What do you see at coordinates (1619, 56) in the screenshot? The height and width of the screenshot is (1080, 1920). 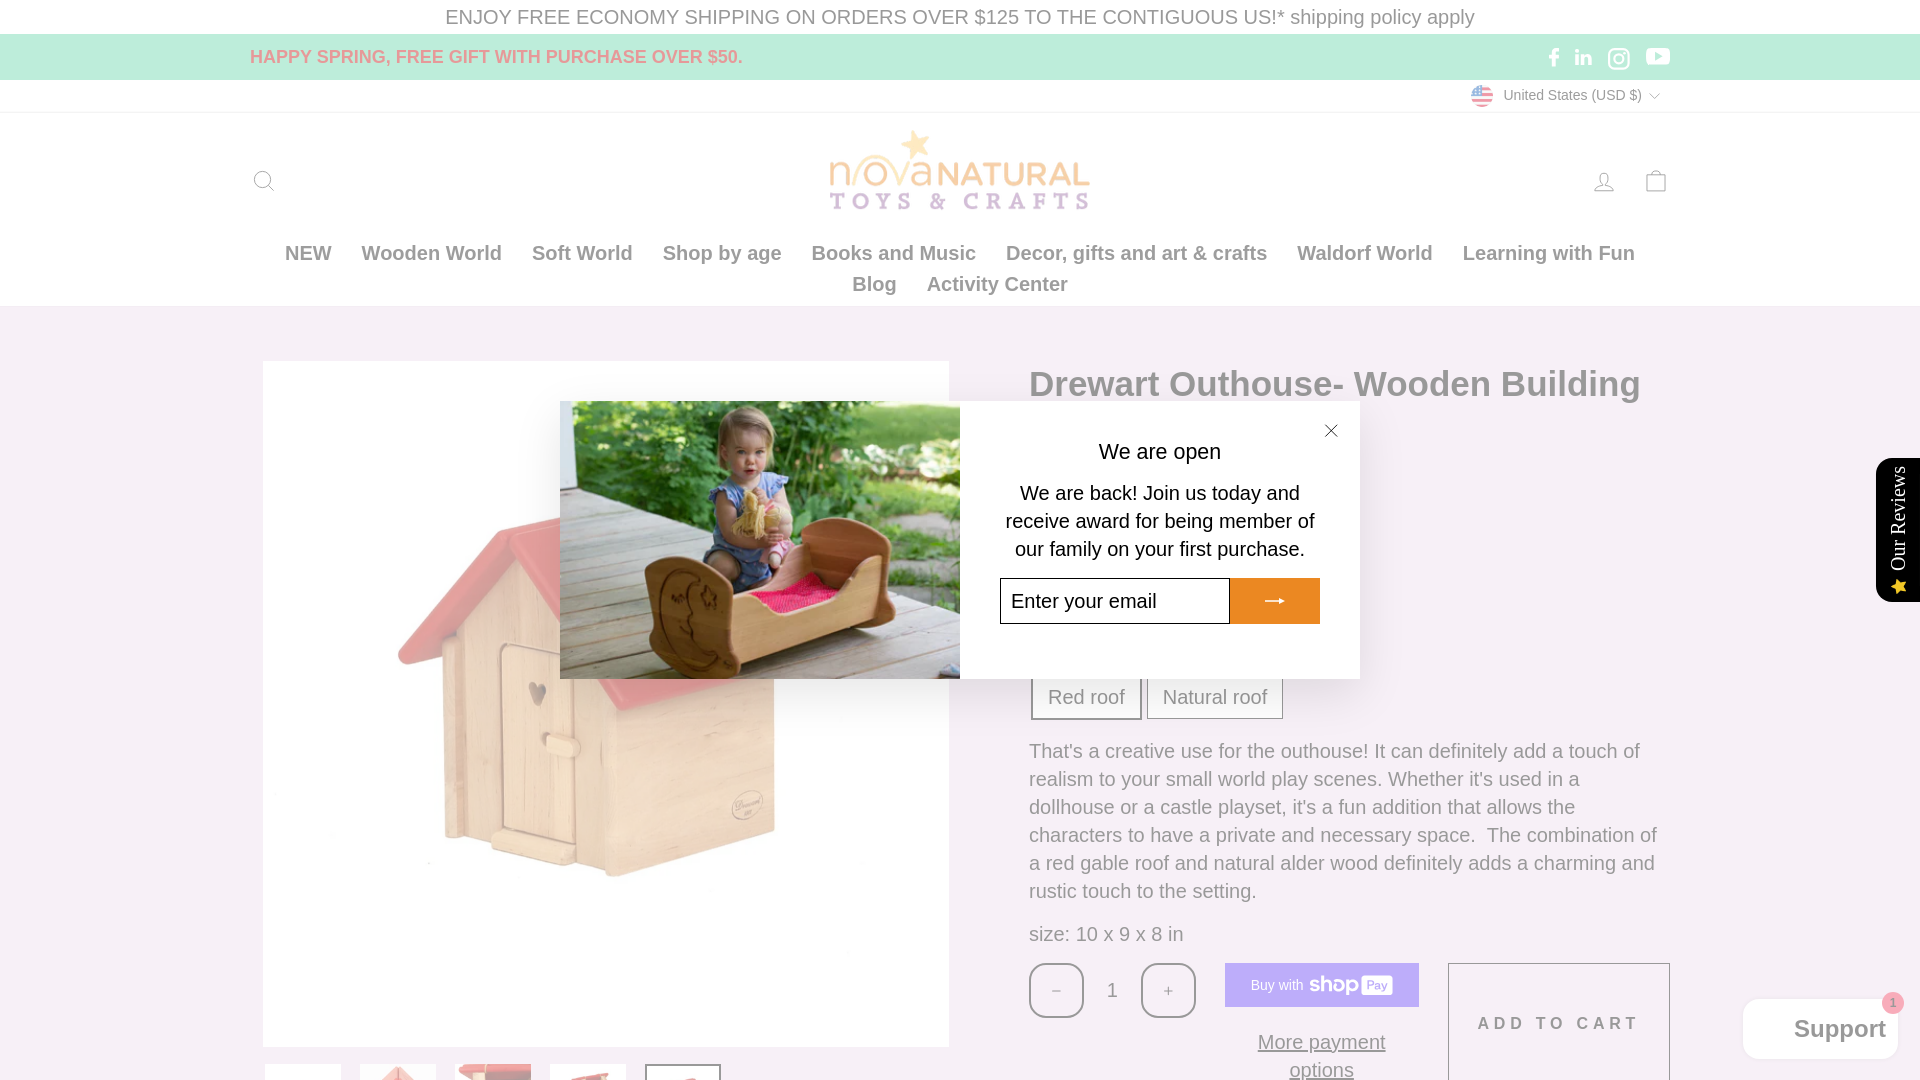 I see `Instagram` at bounding box center [1619, 56].